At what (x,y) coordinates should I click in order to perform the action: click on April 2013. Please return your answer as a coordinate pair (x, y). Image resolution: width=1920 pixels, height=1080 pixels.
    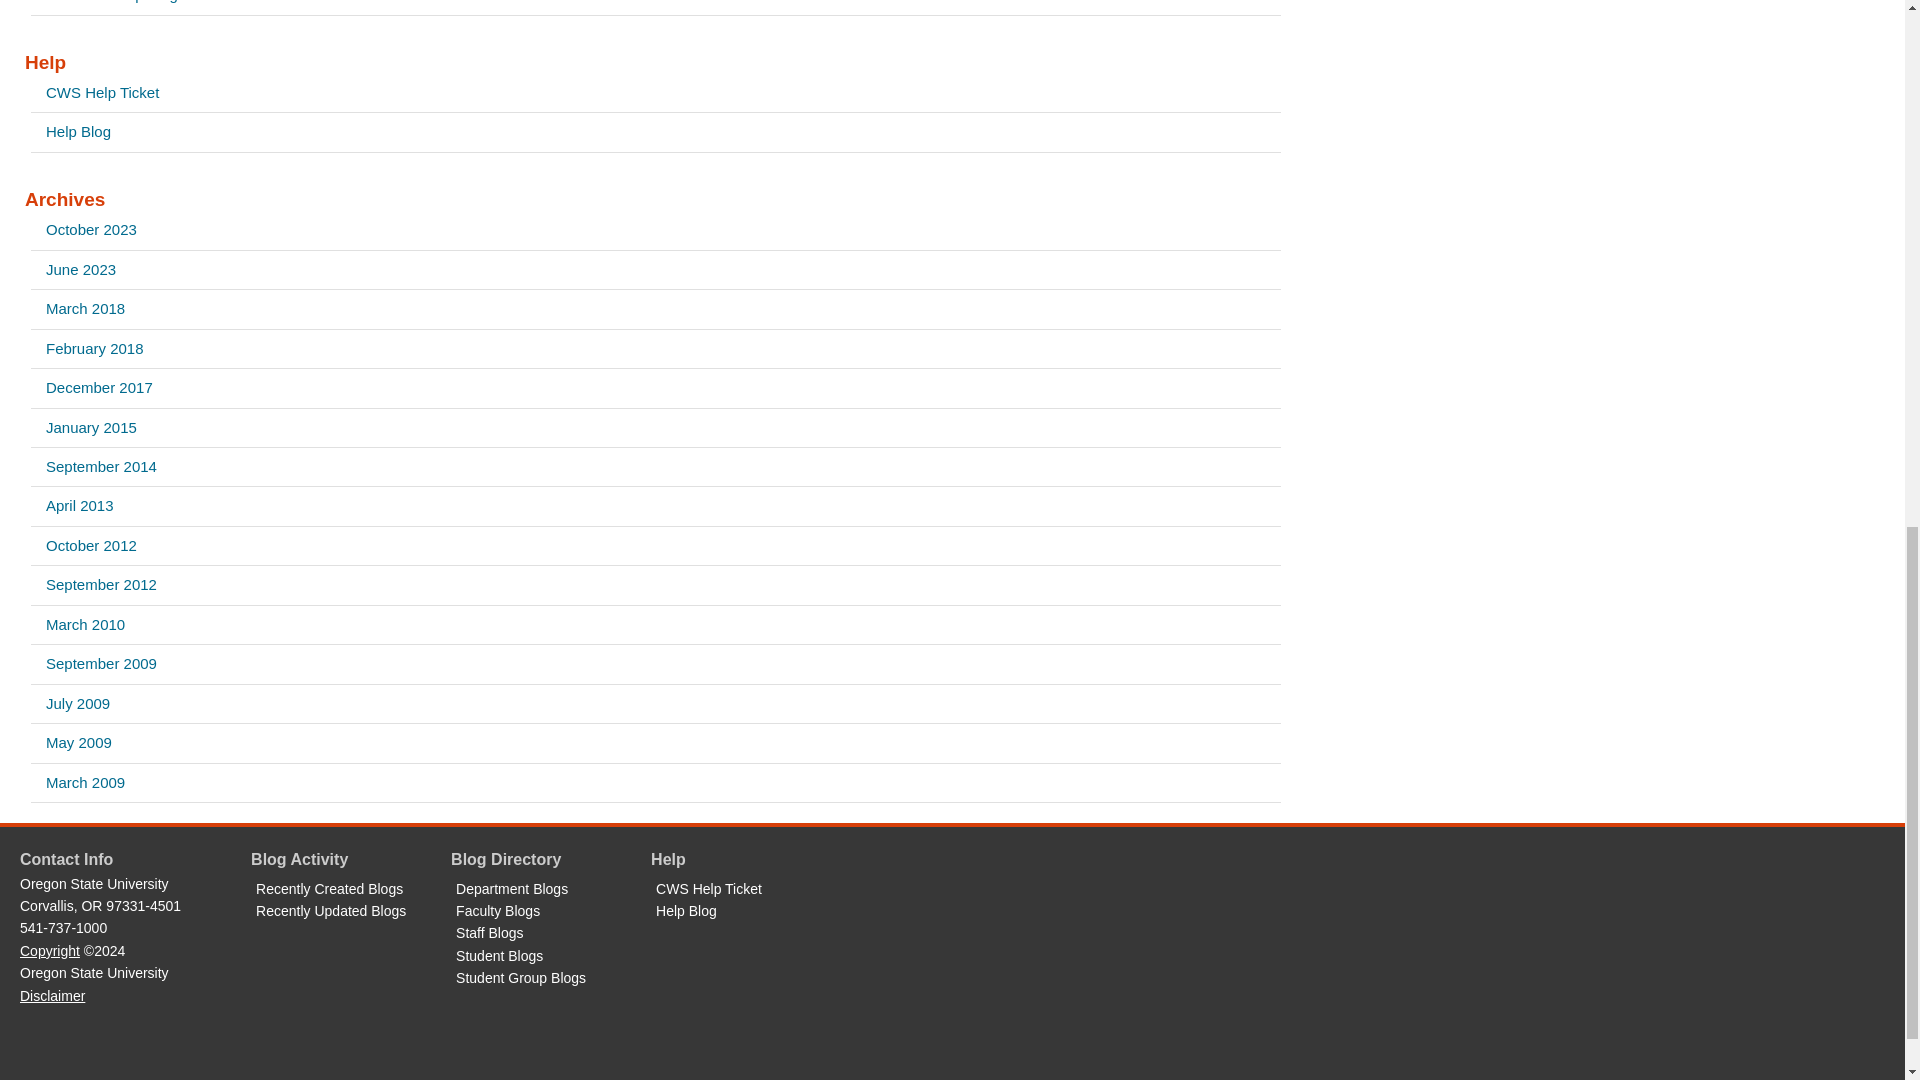
    Looking at the image, I should click on (655, 506).